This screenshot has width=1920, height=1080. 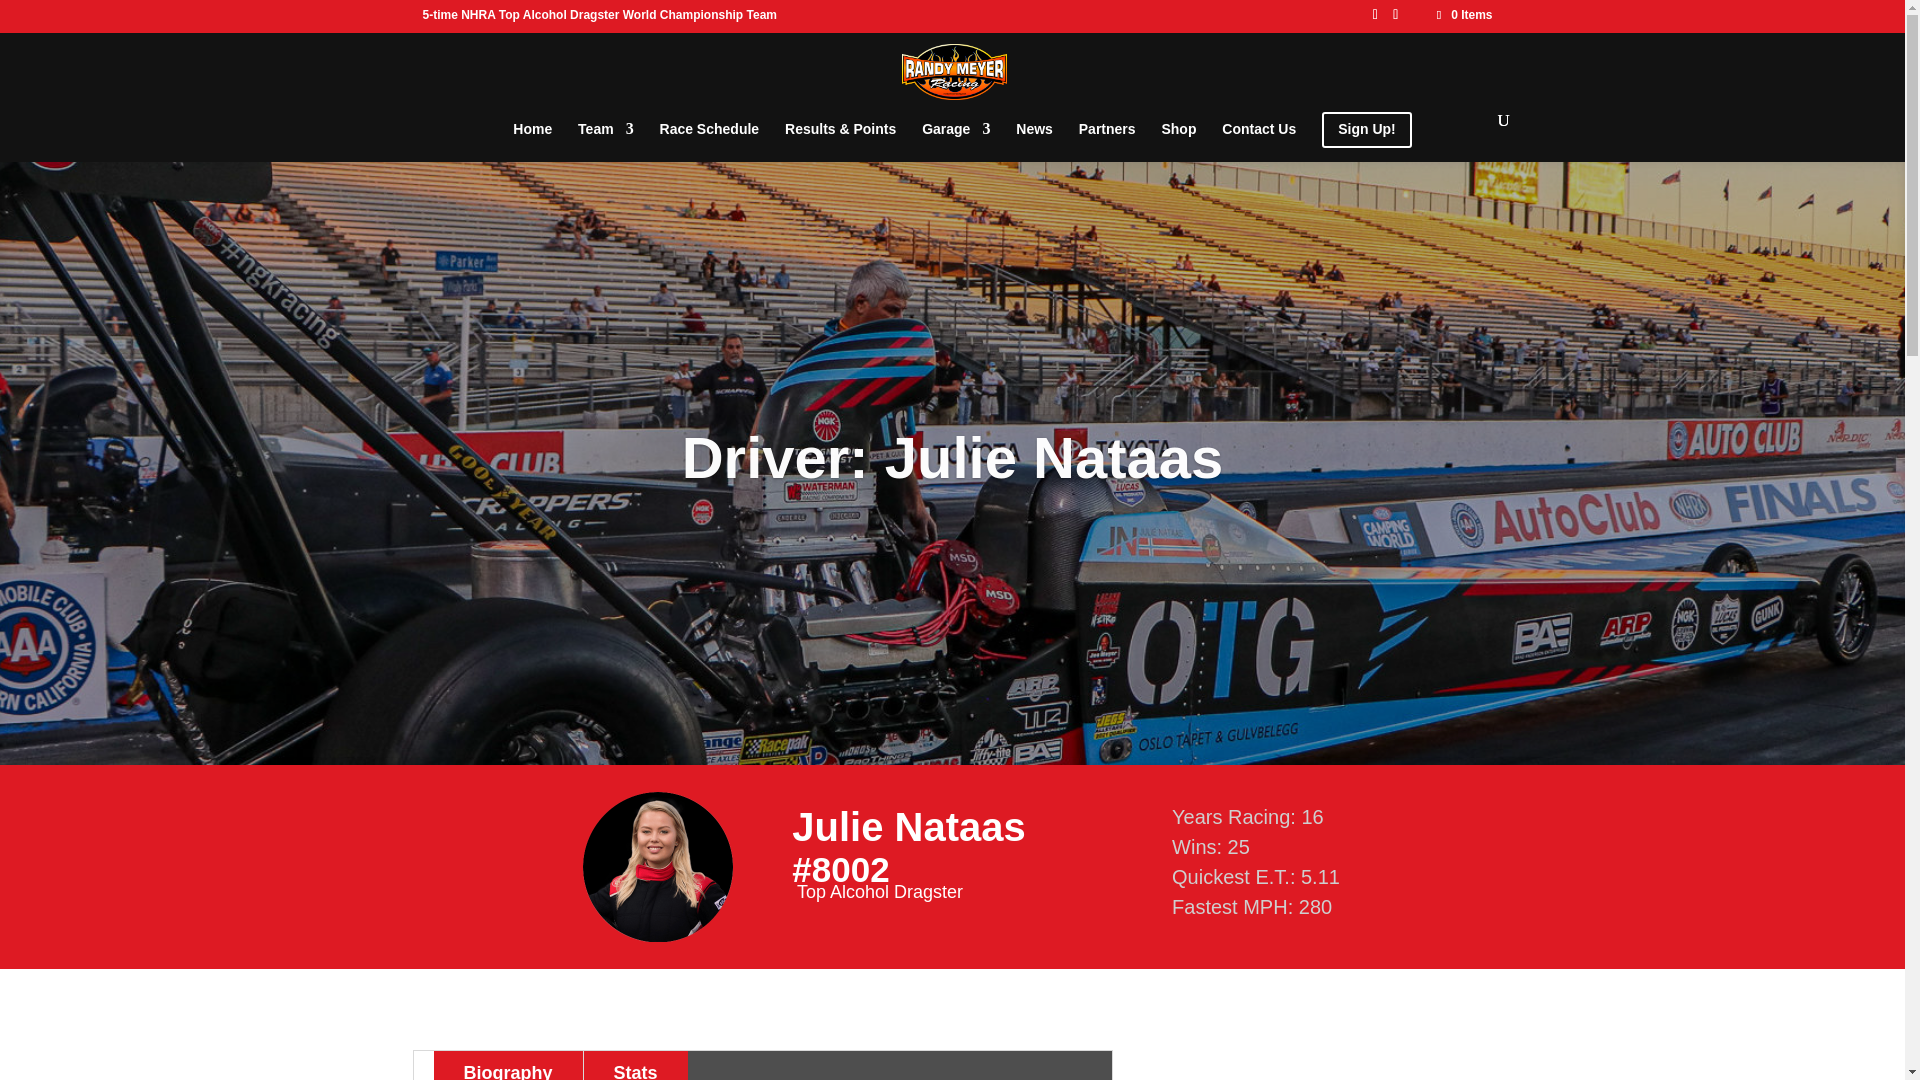 What do you see at coordinates (532, 136) in the screenshot?
I see `Home` at bounding box center [532, 136].